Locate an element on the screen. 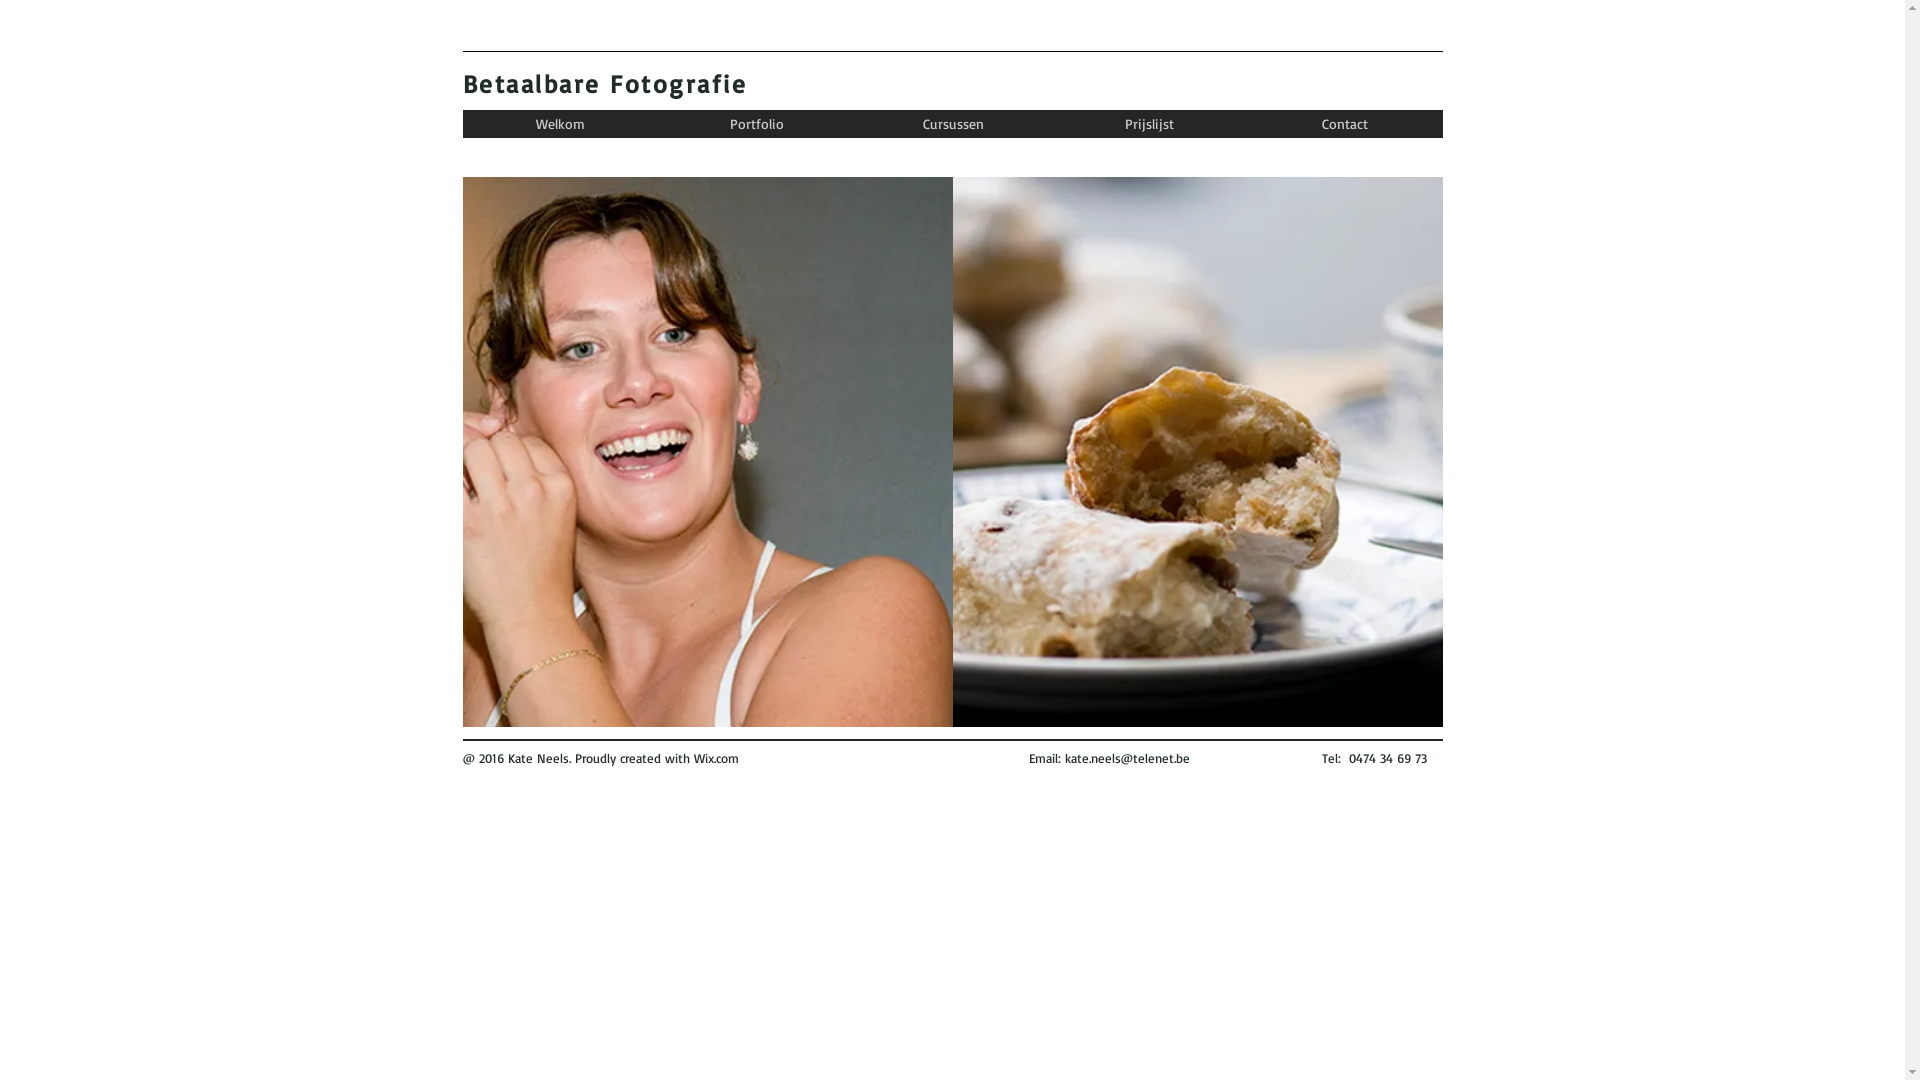  Prijslijst is located at coordinates (1148, 124).